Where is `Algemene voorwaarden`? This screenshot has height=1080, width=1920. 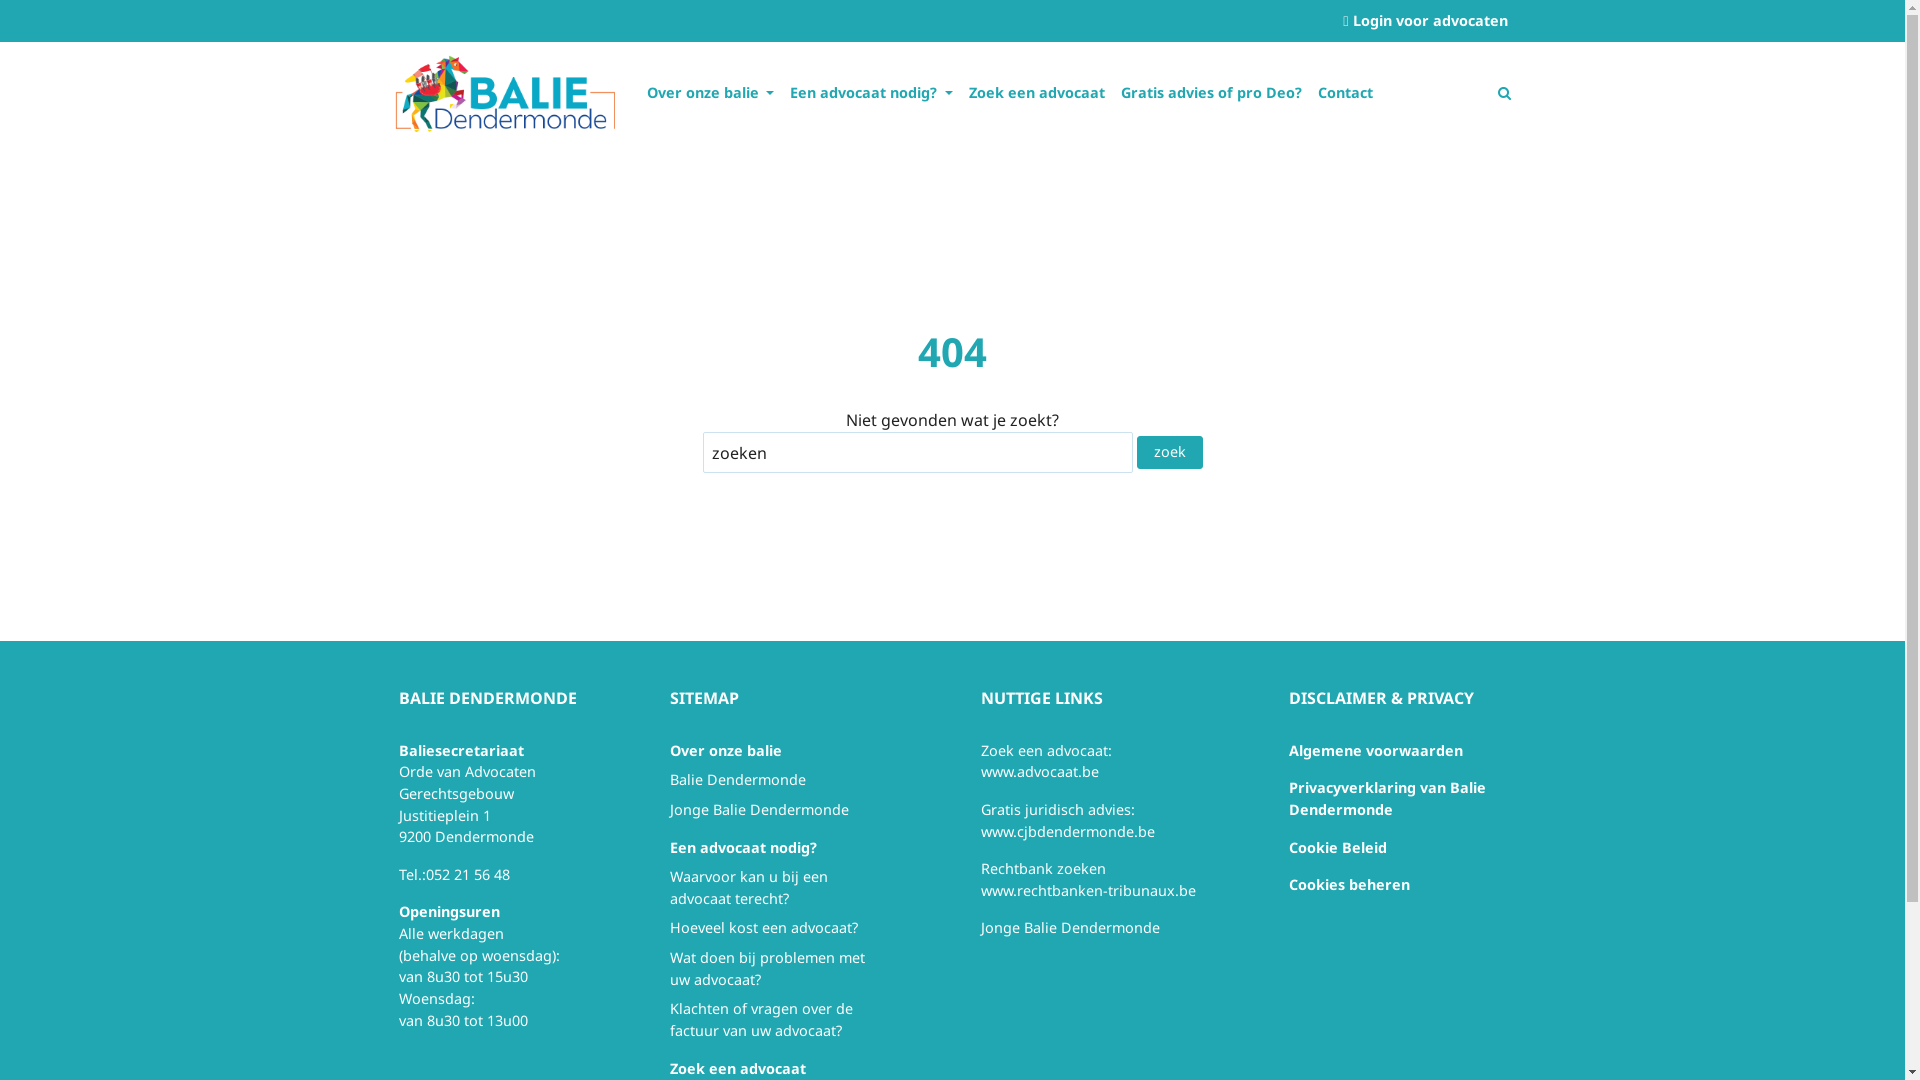 Algemene voorwaarden is located at coordinates (1375, 750).